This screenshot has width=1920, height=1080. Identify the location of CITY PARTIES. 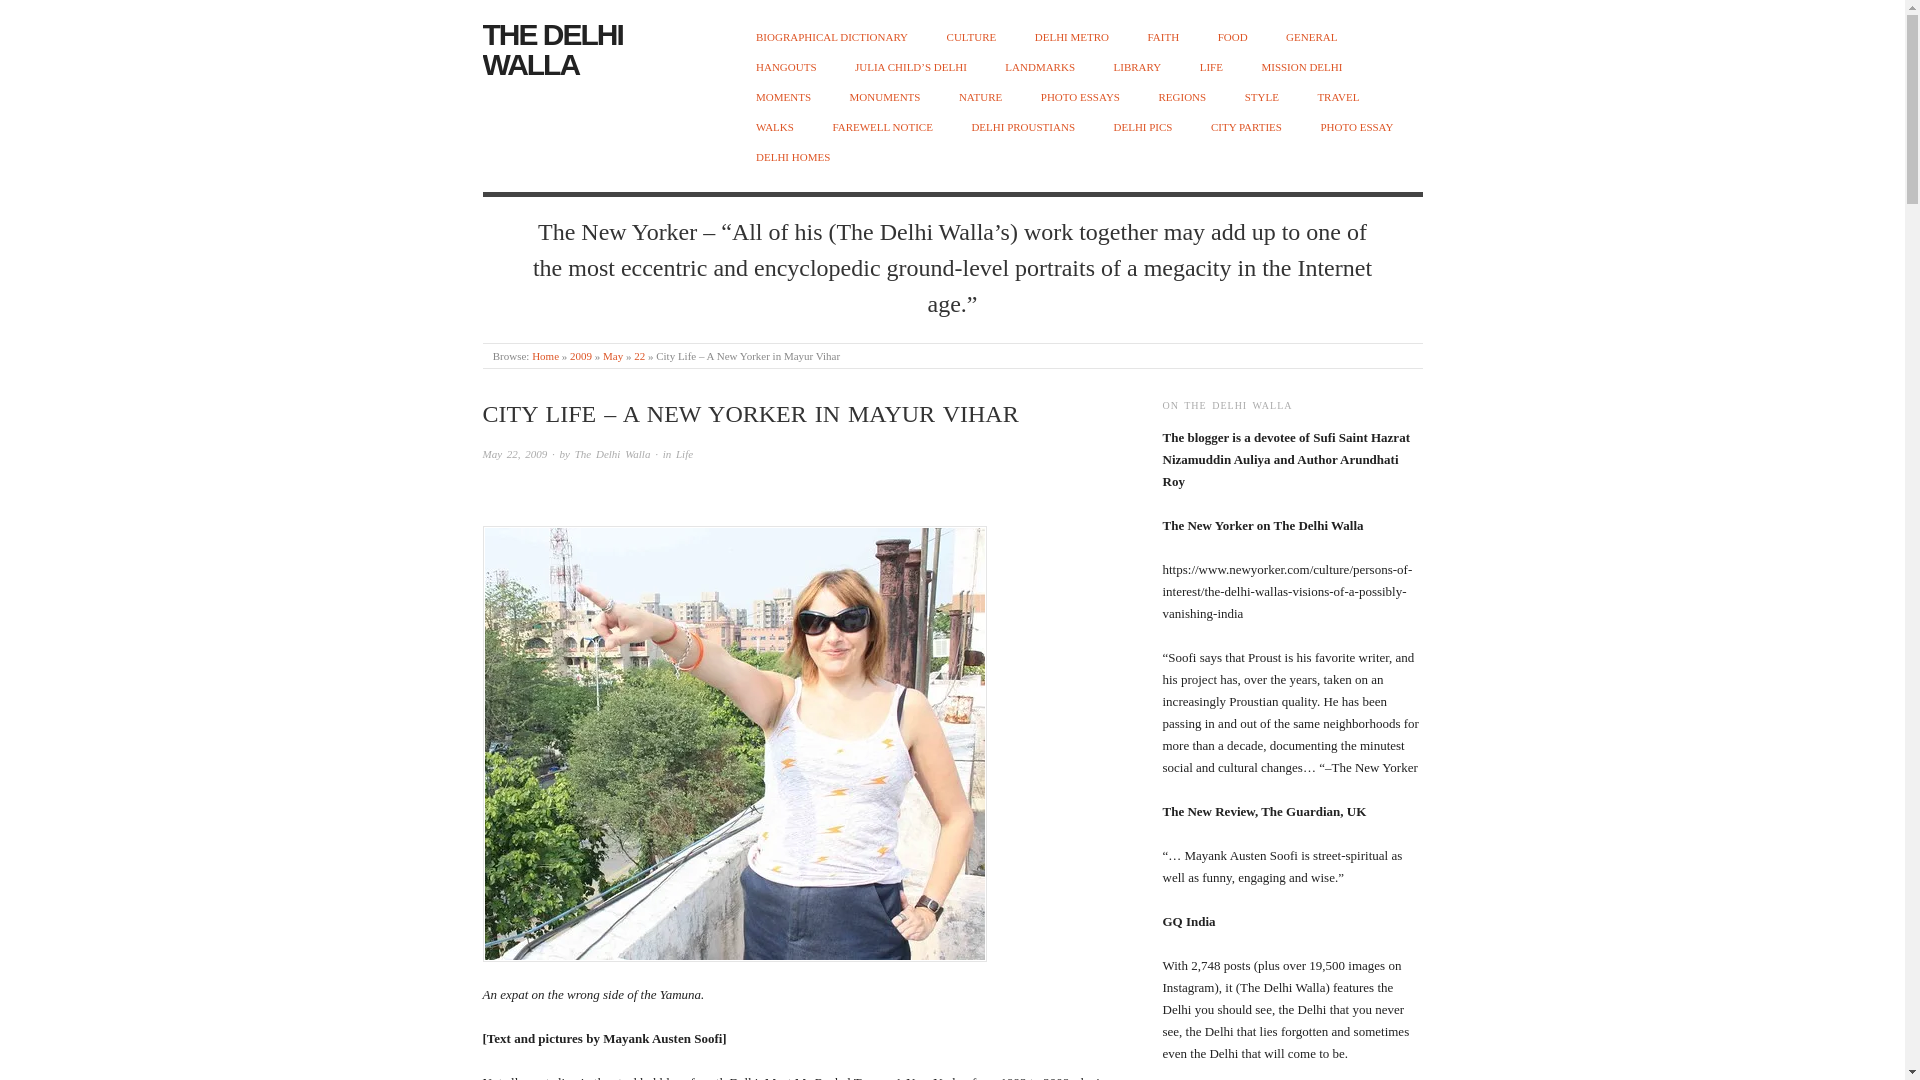
(1246, 127).